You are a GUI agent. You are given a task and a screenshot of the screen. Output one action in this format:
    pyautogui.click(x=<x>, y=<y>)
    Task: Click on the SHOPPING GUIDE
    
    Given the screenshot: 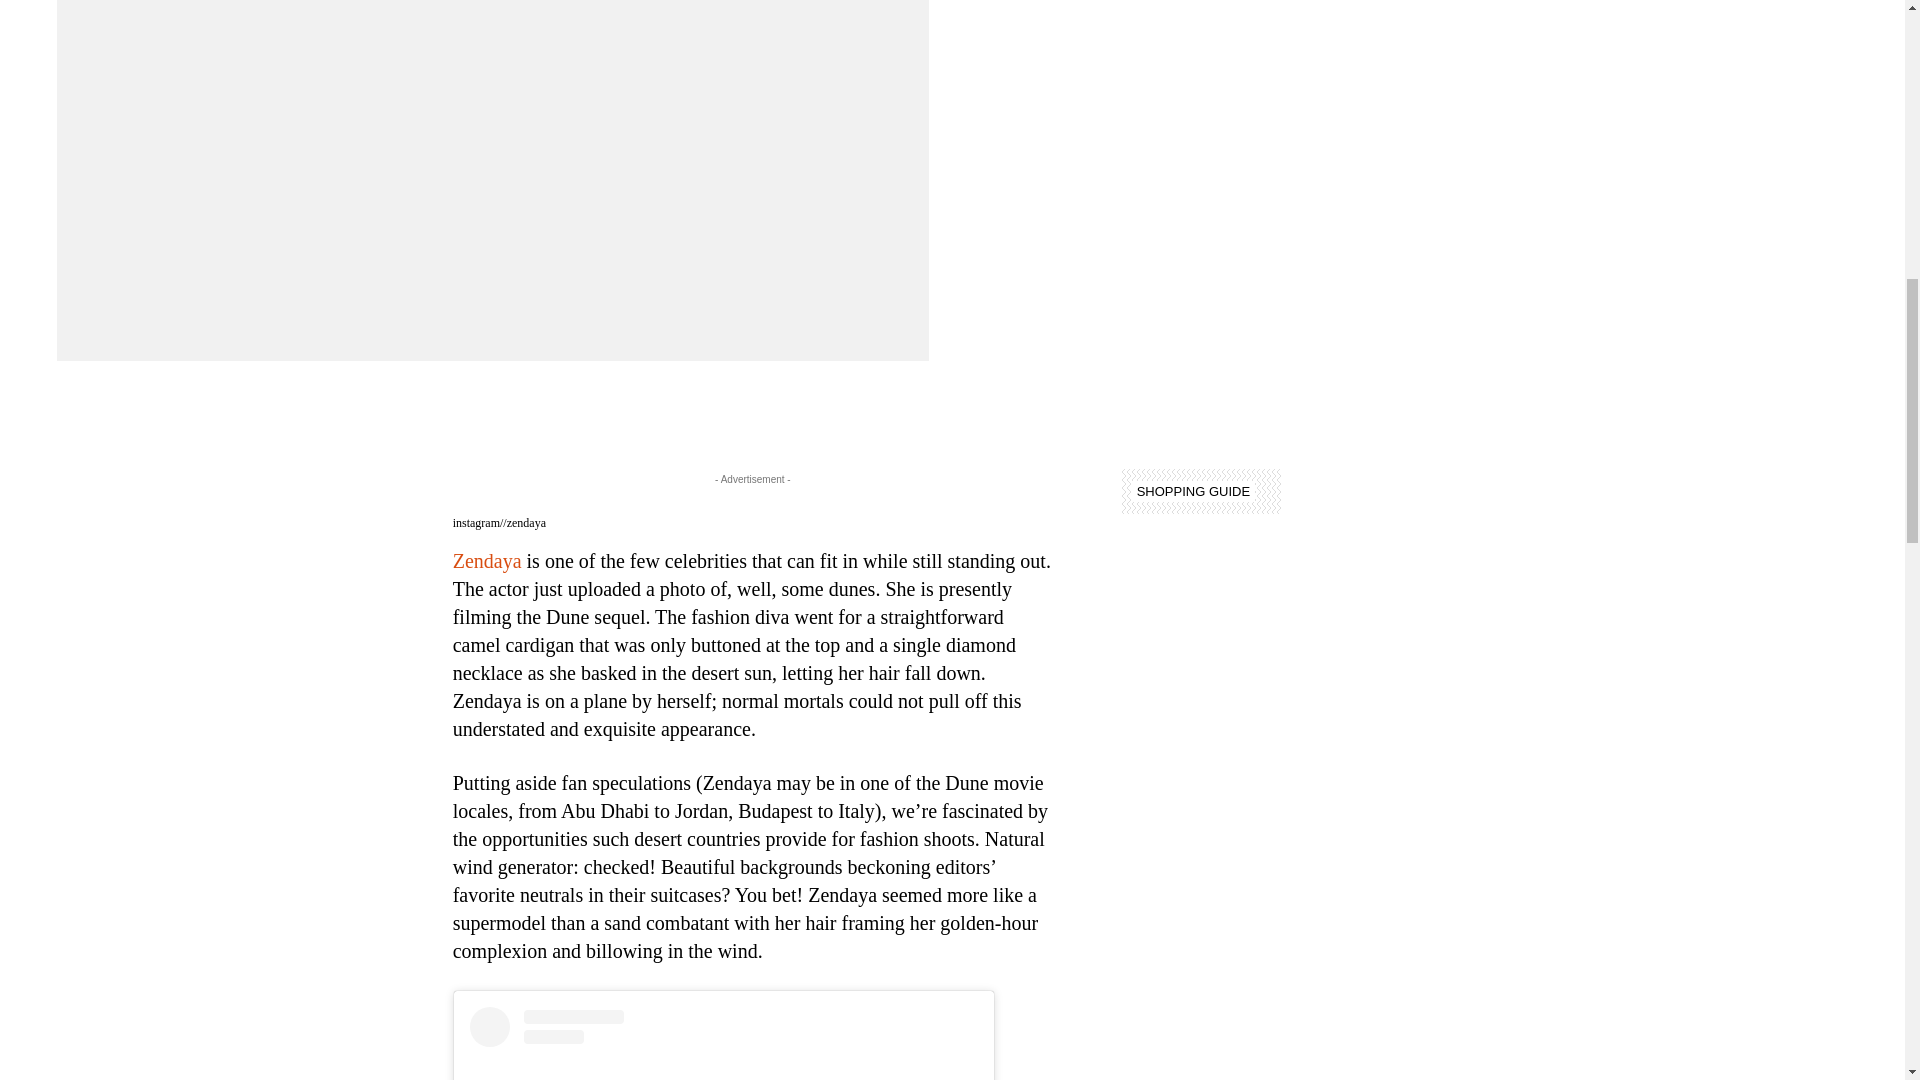 What is the action you would take?
    pyautogui.click(x=1194, y=491)
    